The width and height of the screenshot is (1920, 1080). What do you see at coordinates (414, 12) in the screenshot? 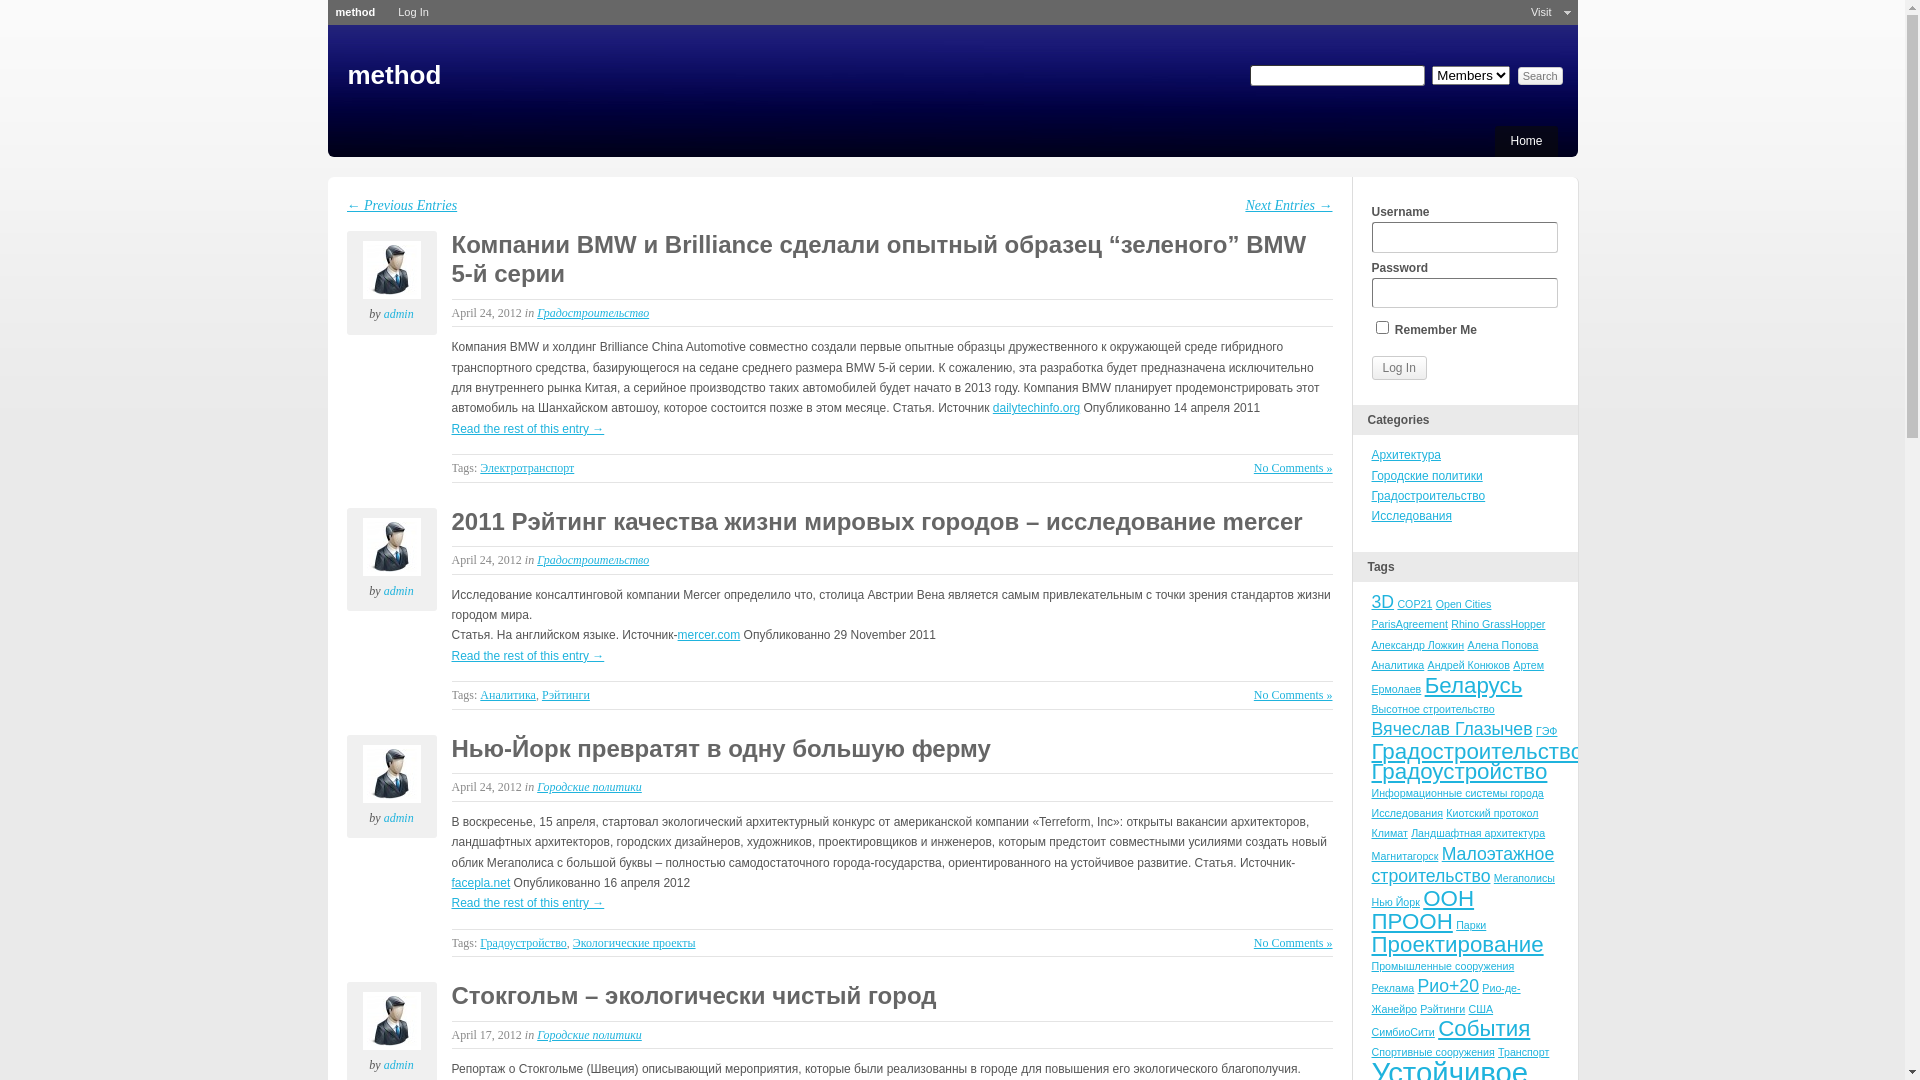
I see `Log In` at bounding box center [414, 12].